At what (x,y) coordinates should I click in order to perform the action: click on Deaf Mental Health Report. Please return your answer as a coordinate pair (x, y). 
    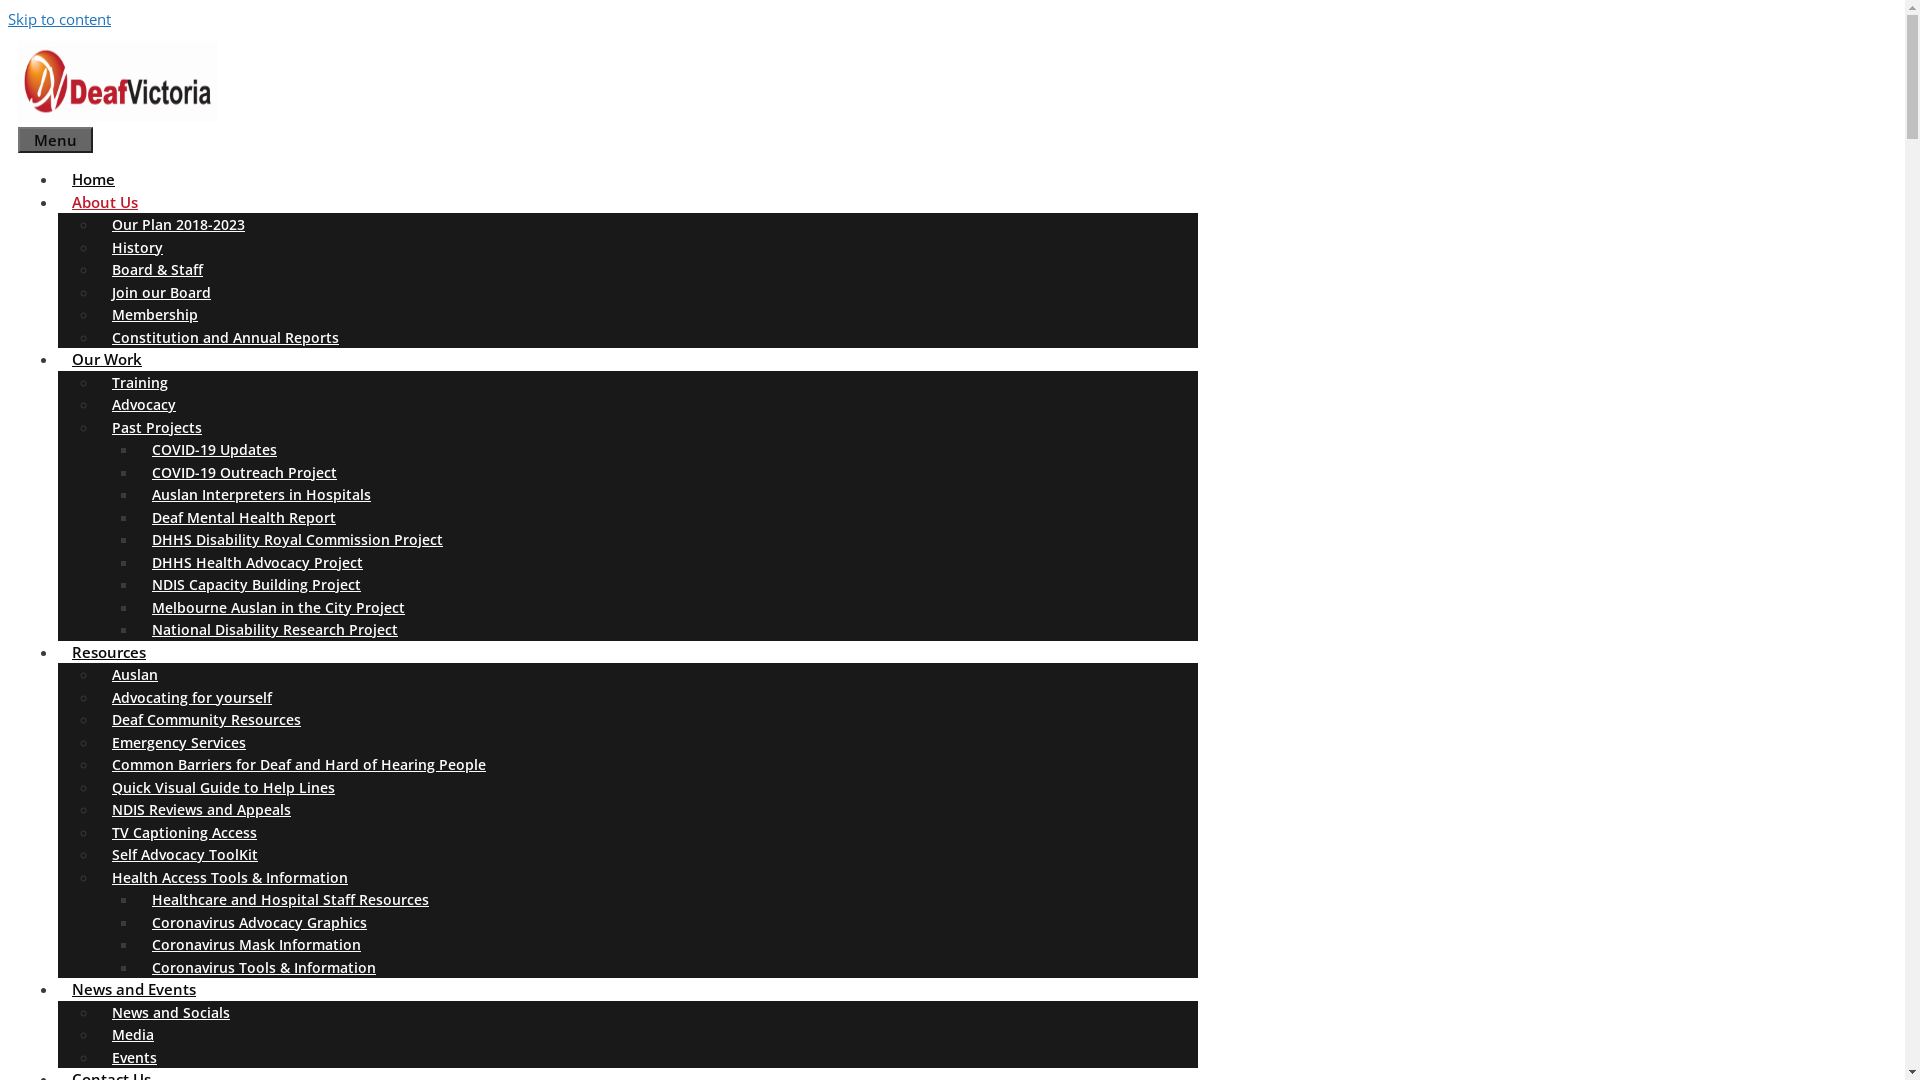
    Looking at the image, I should click on (244, 518).